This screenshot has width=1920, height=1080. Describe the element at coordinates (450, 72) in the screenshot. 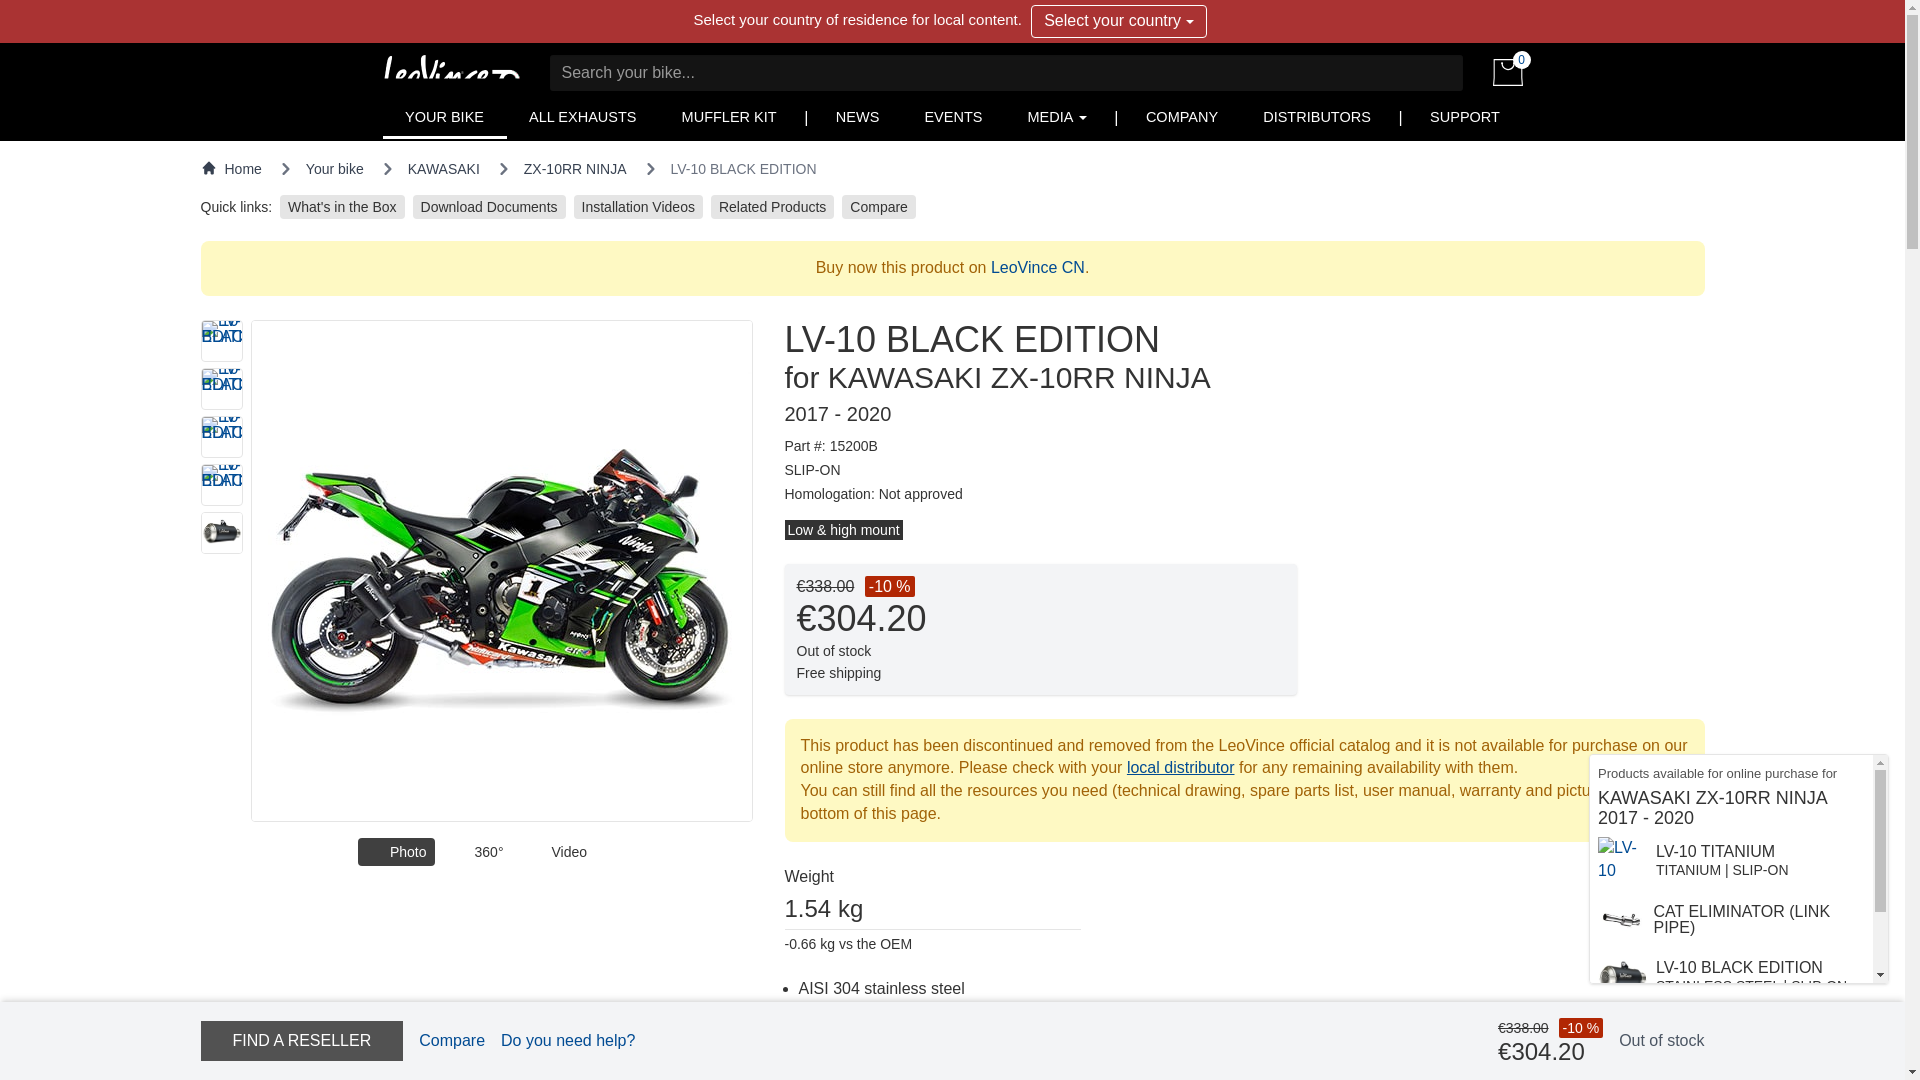

I see `70 years of LeoVince` at that location.